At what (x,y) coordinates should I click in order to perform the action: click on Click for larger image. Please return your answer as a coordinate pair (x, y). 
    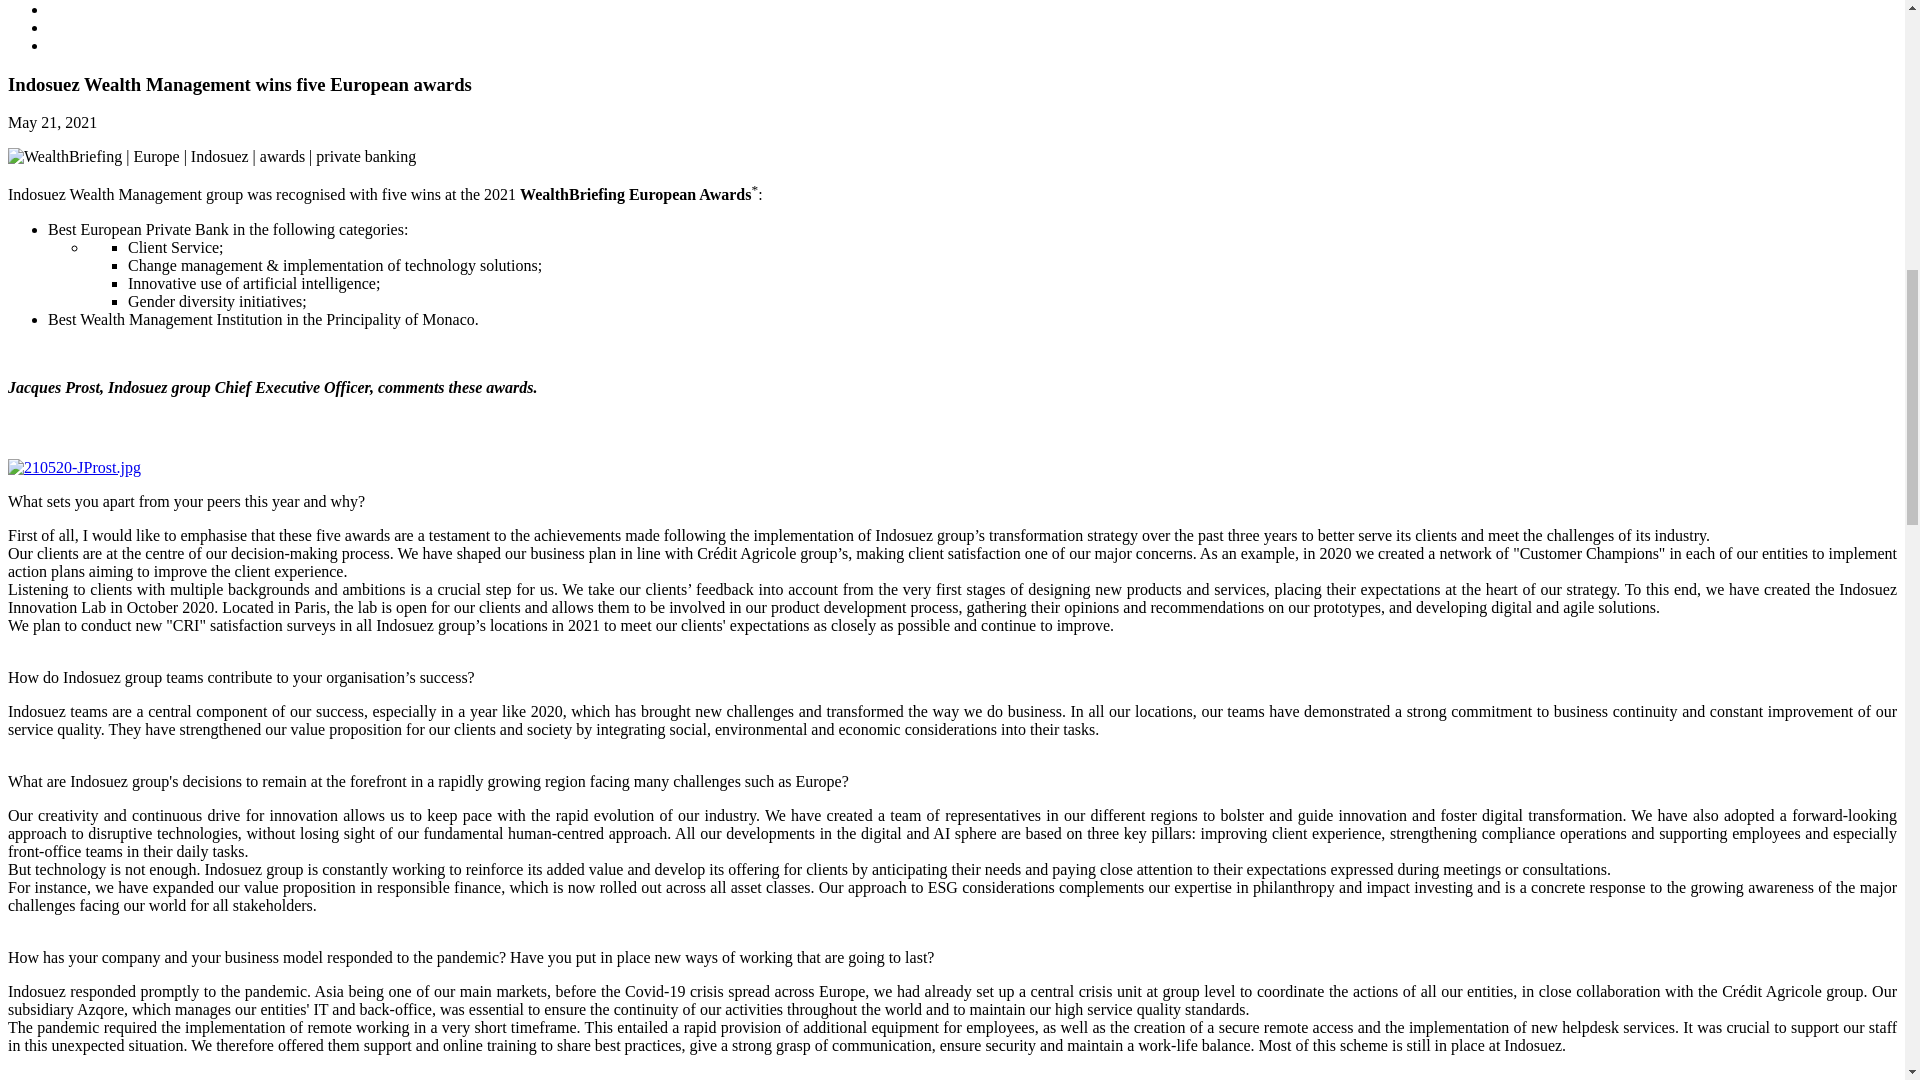
    Looking at the image, I should click on (74, 468).